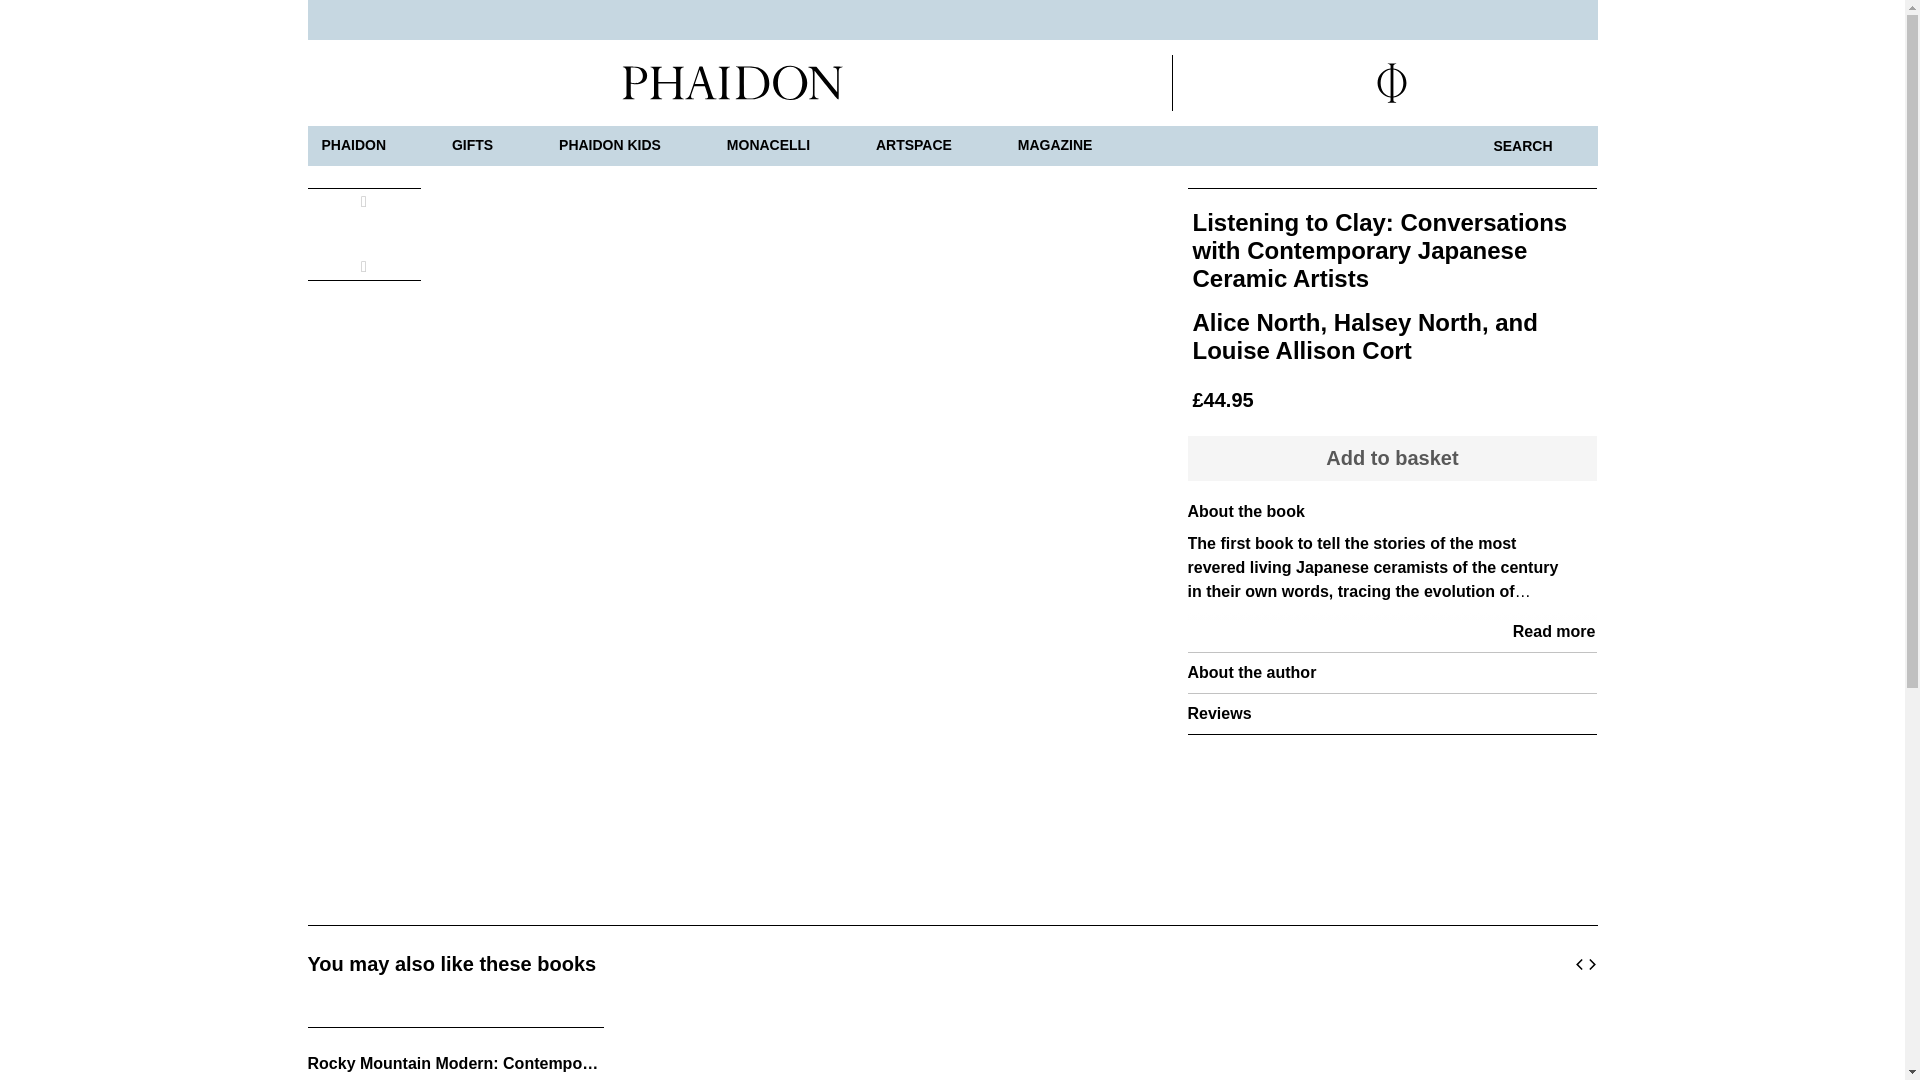 The height and width of the screenshot is (1080, 1920). What do you see at coordinates (610, 146) in the screenshot?
I see `PHAIDON KIDS` at bounding box center [610, 146].